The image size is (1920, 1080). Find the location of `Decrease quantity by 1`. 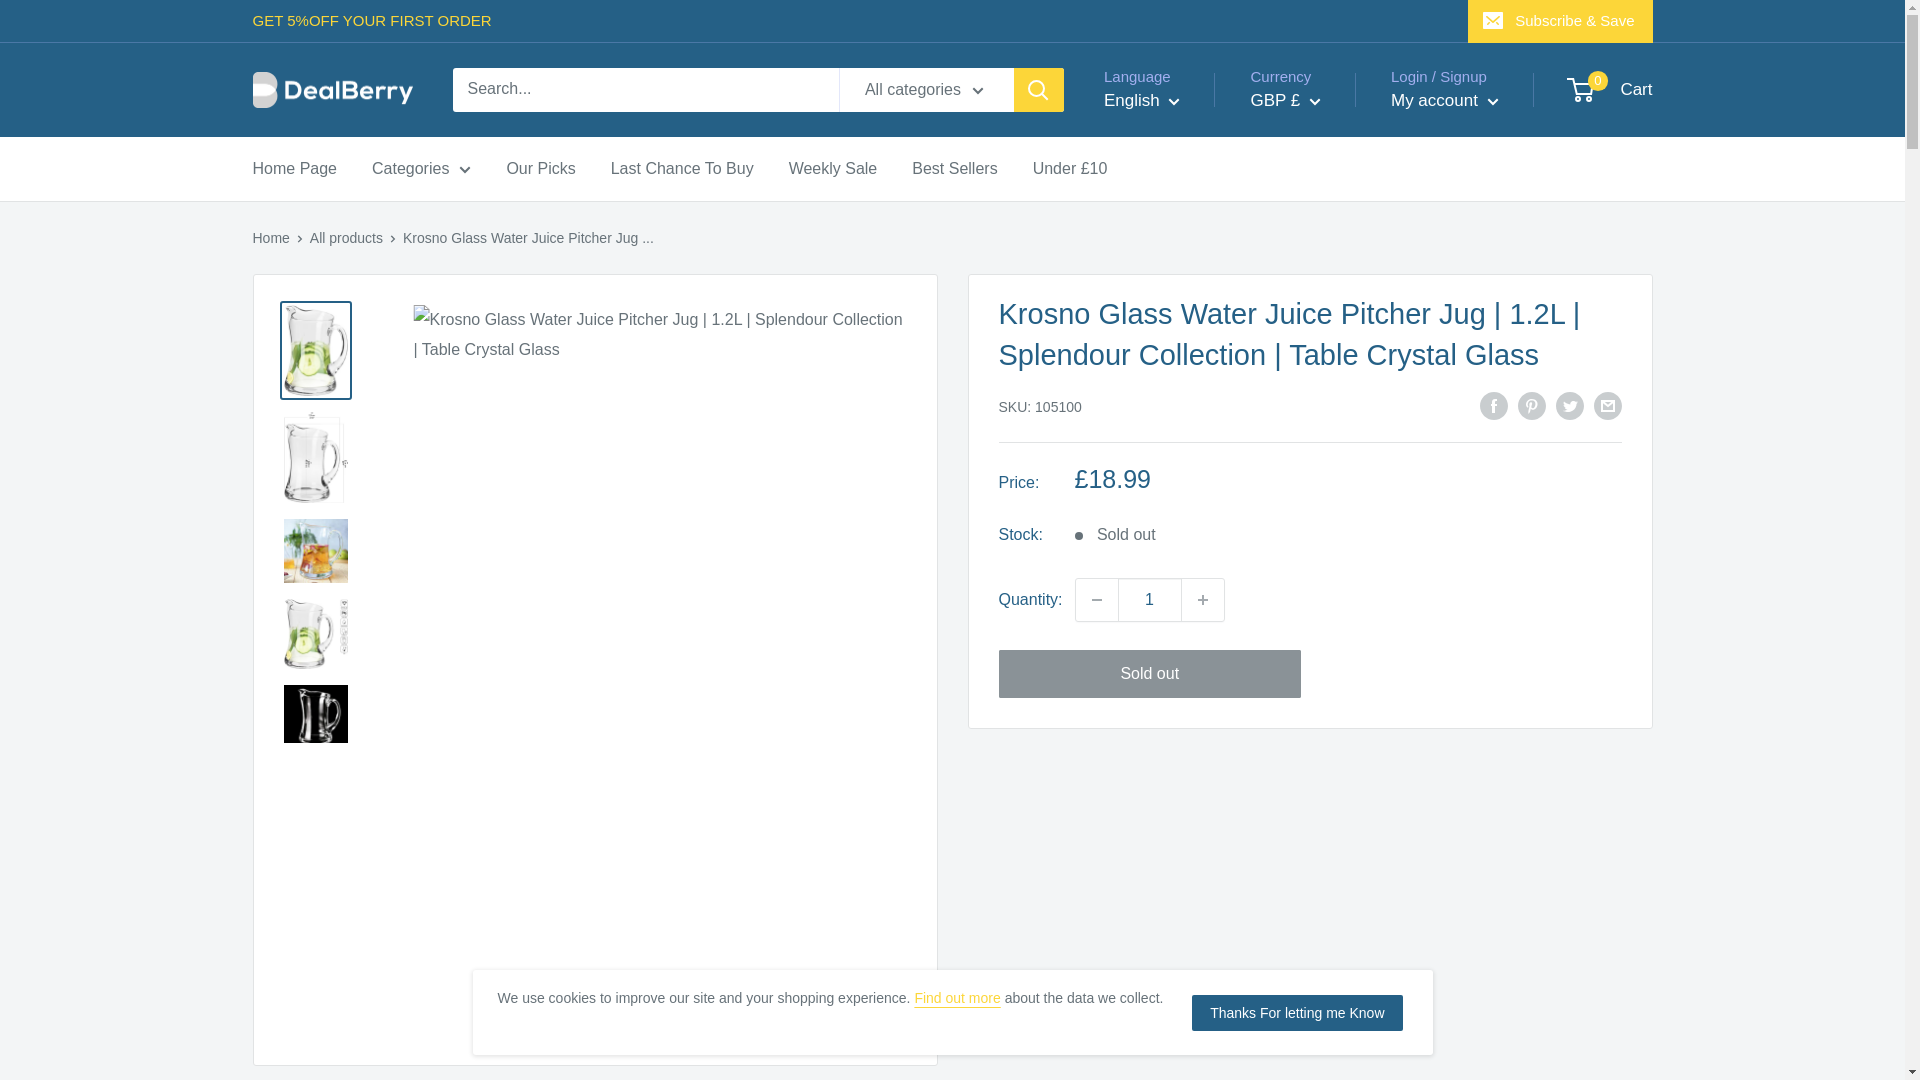

Decrease quantity by 1 is located at coordinates (1096, 600).